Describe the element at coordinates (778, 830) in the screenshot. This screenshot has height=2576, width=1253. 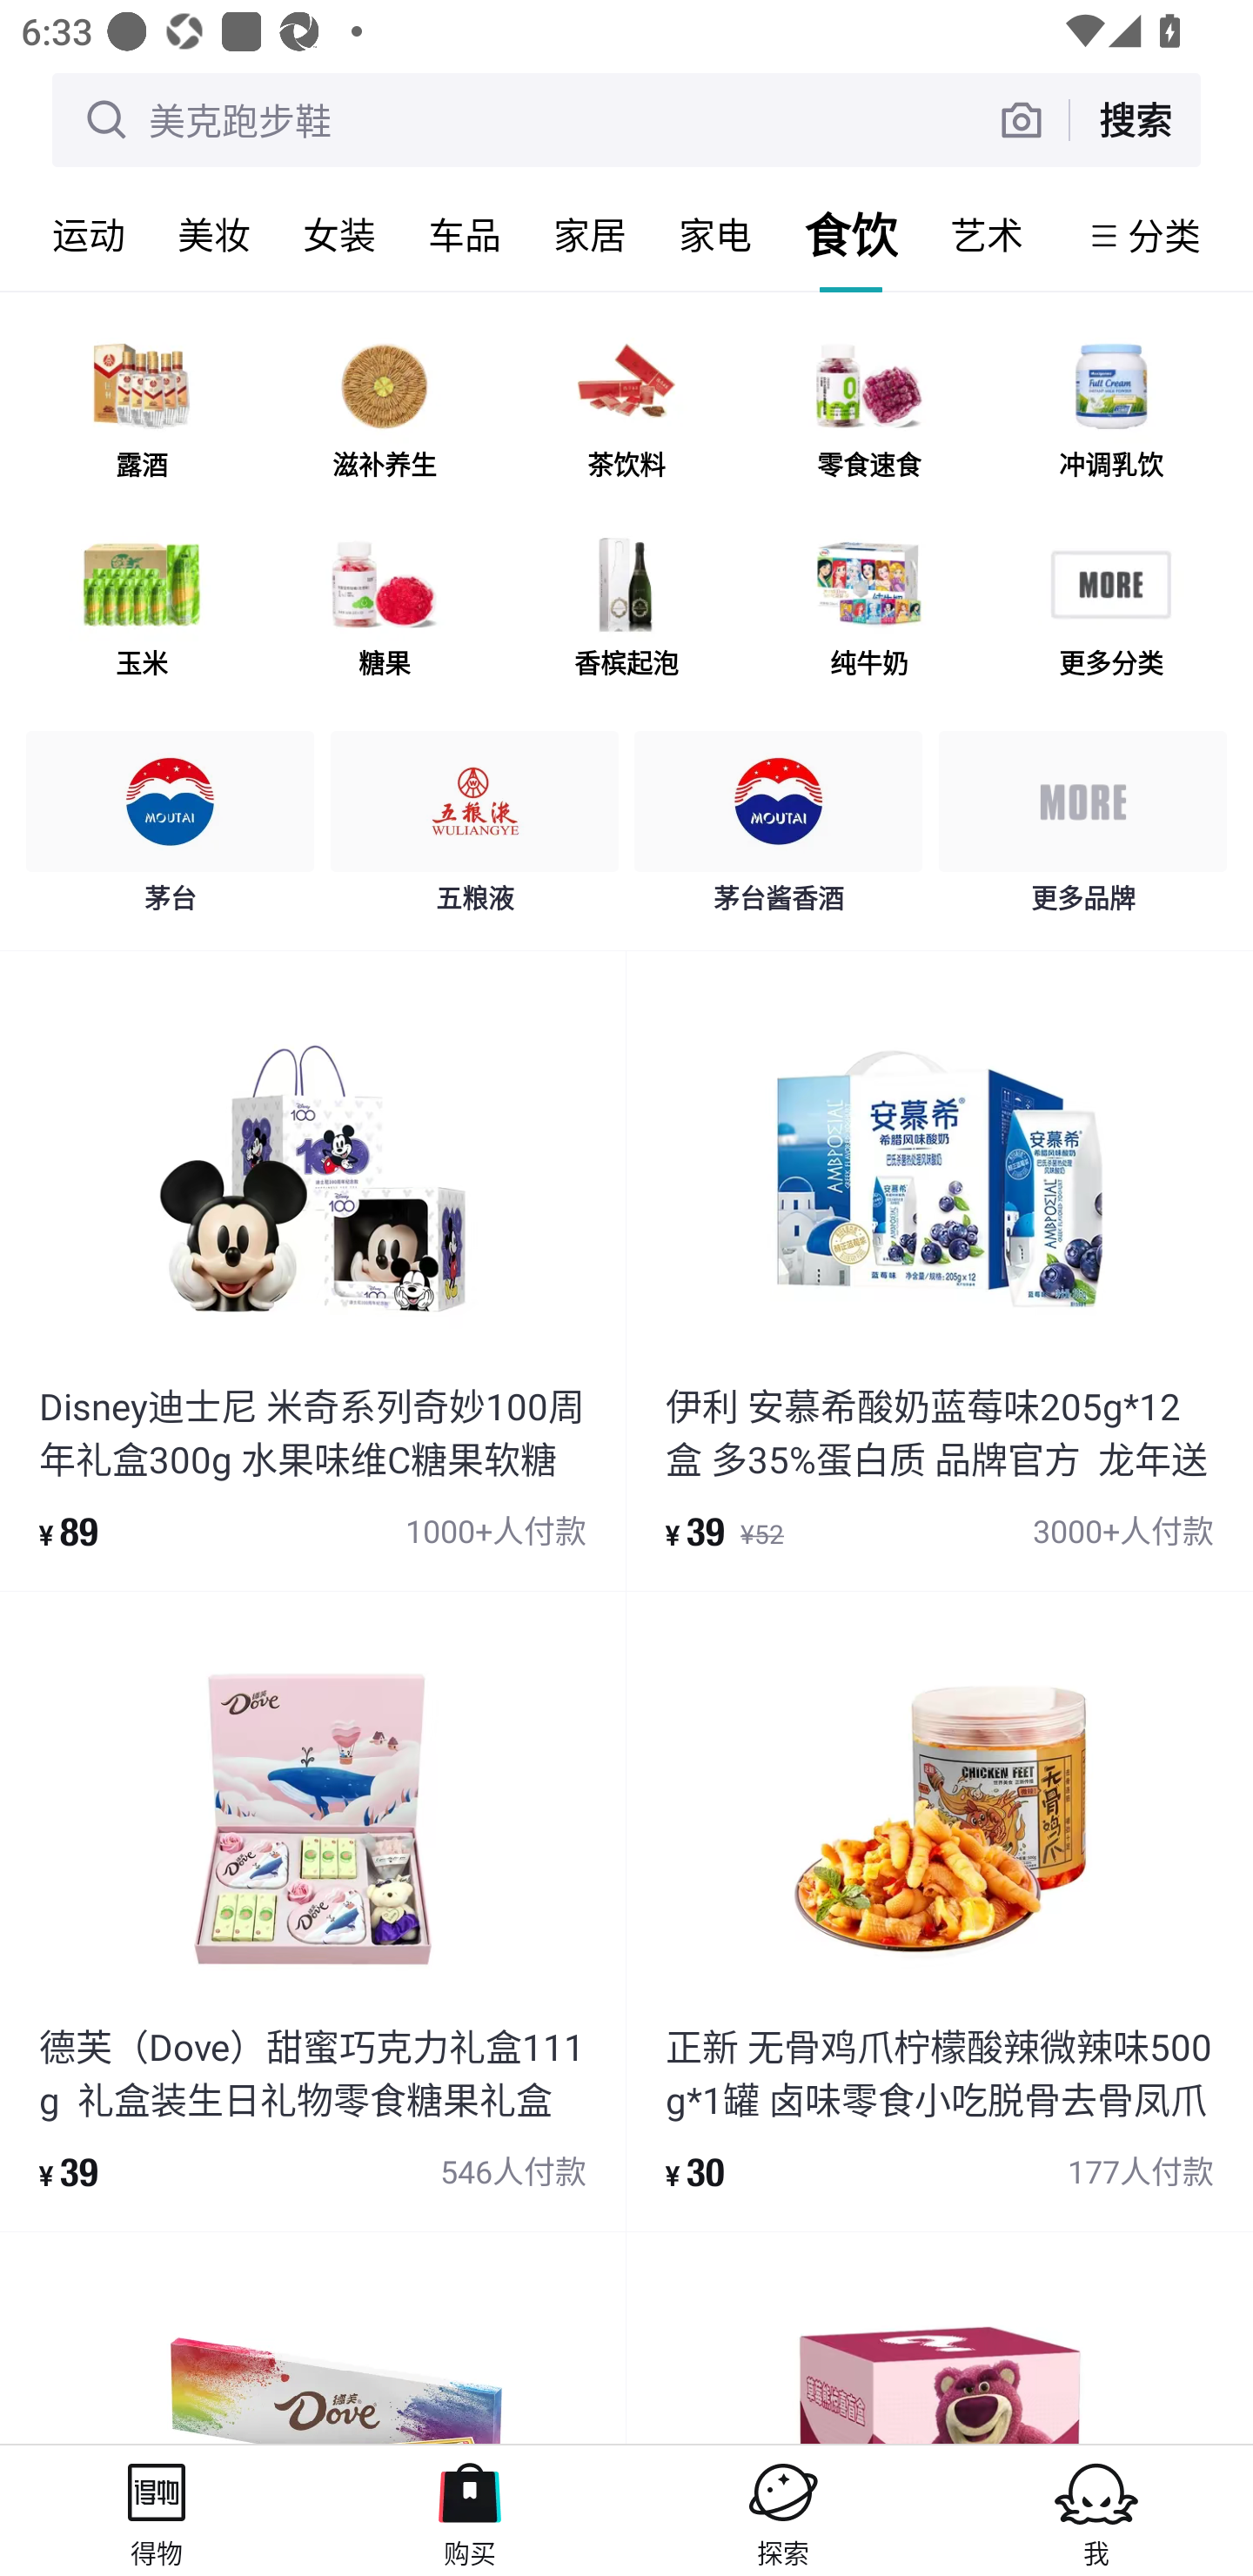
I see `茅台酱香酒` at that location.